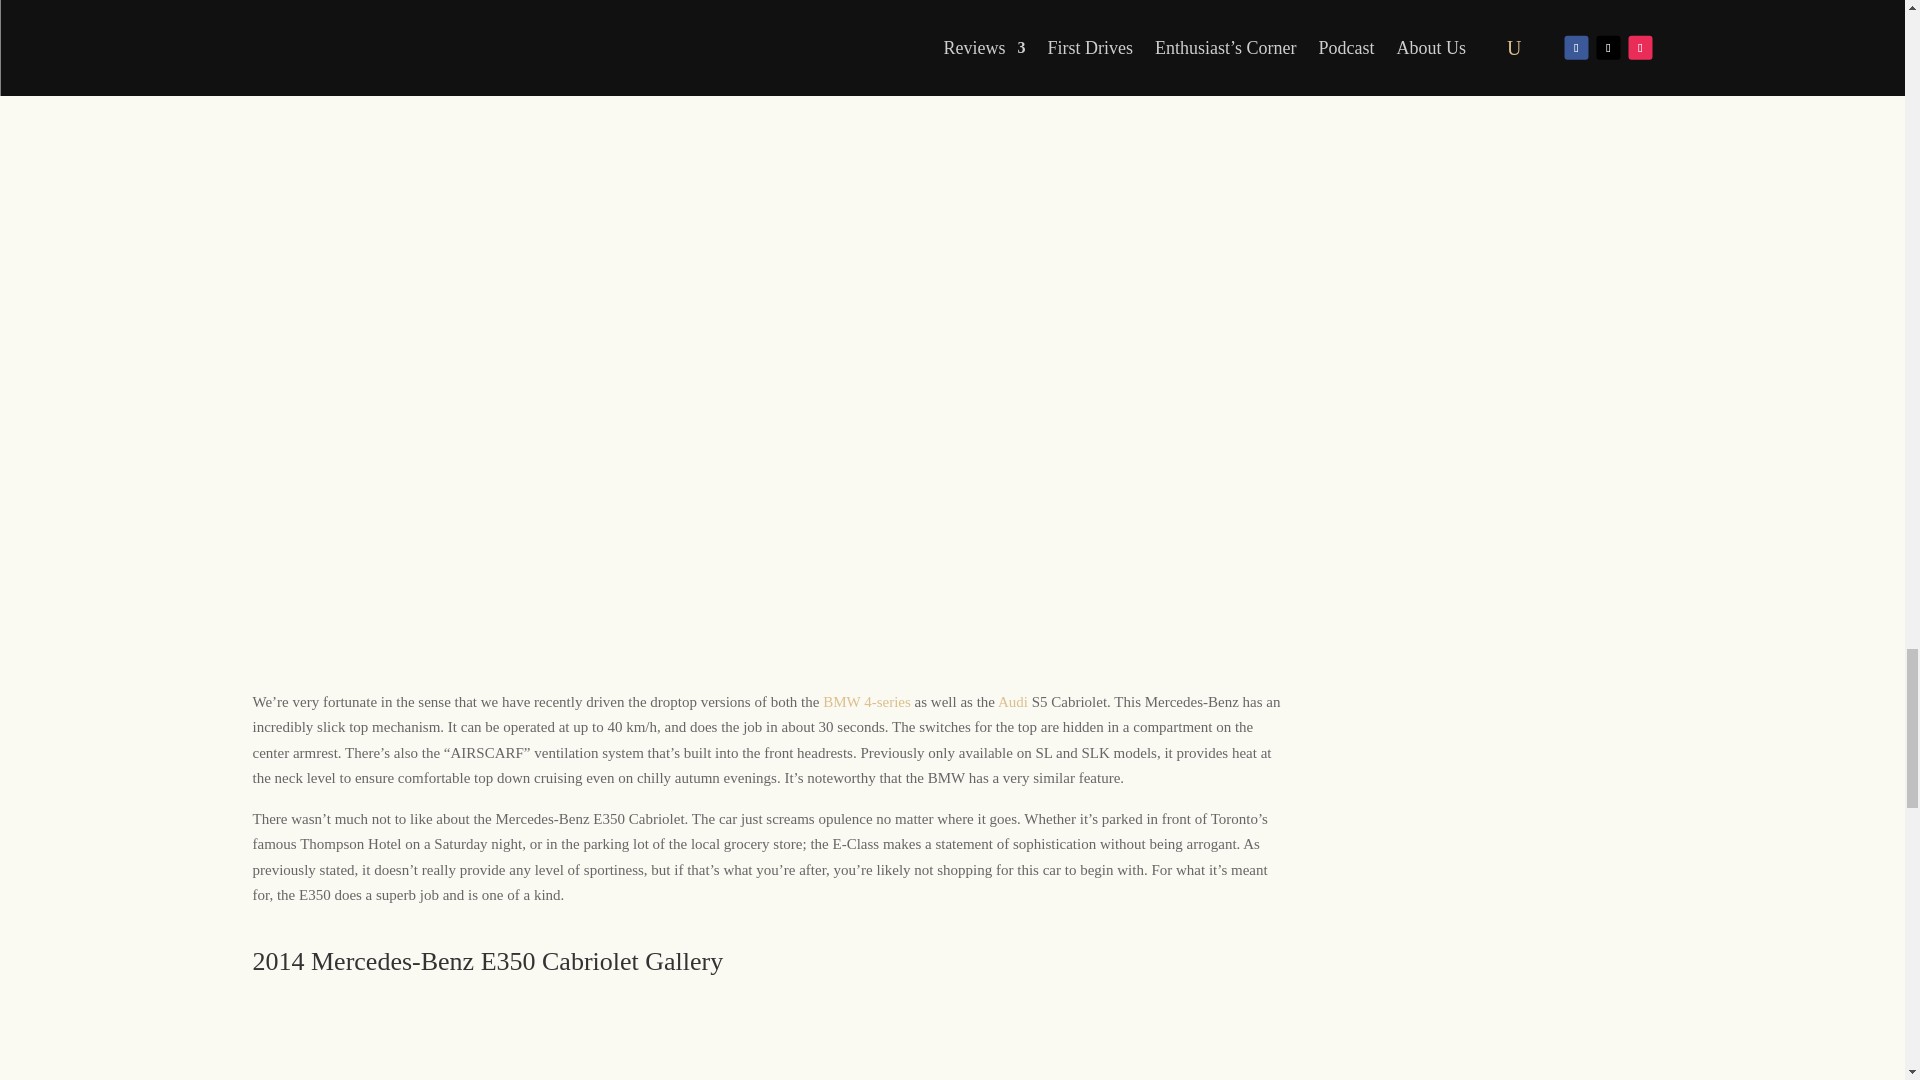 The image size is (1920, 1080). What do you see at coordinates (562, 1032) in the screenshot?
I see `2014 Mercedes-Benz E350 Cabriolet top operation` at bounding box center [562, 1032].